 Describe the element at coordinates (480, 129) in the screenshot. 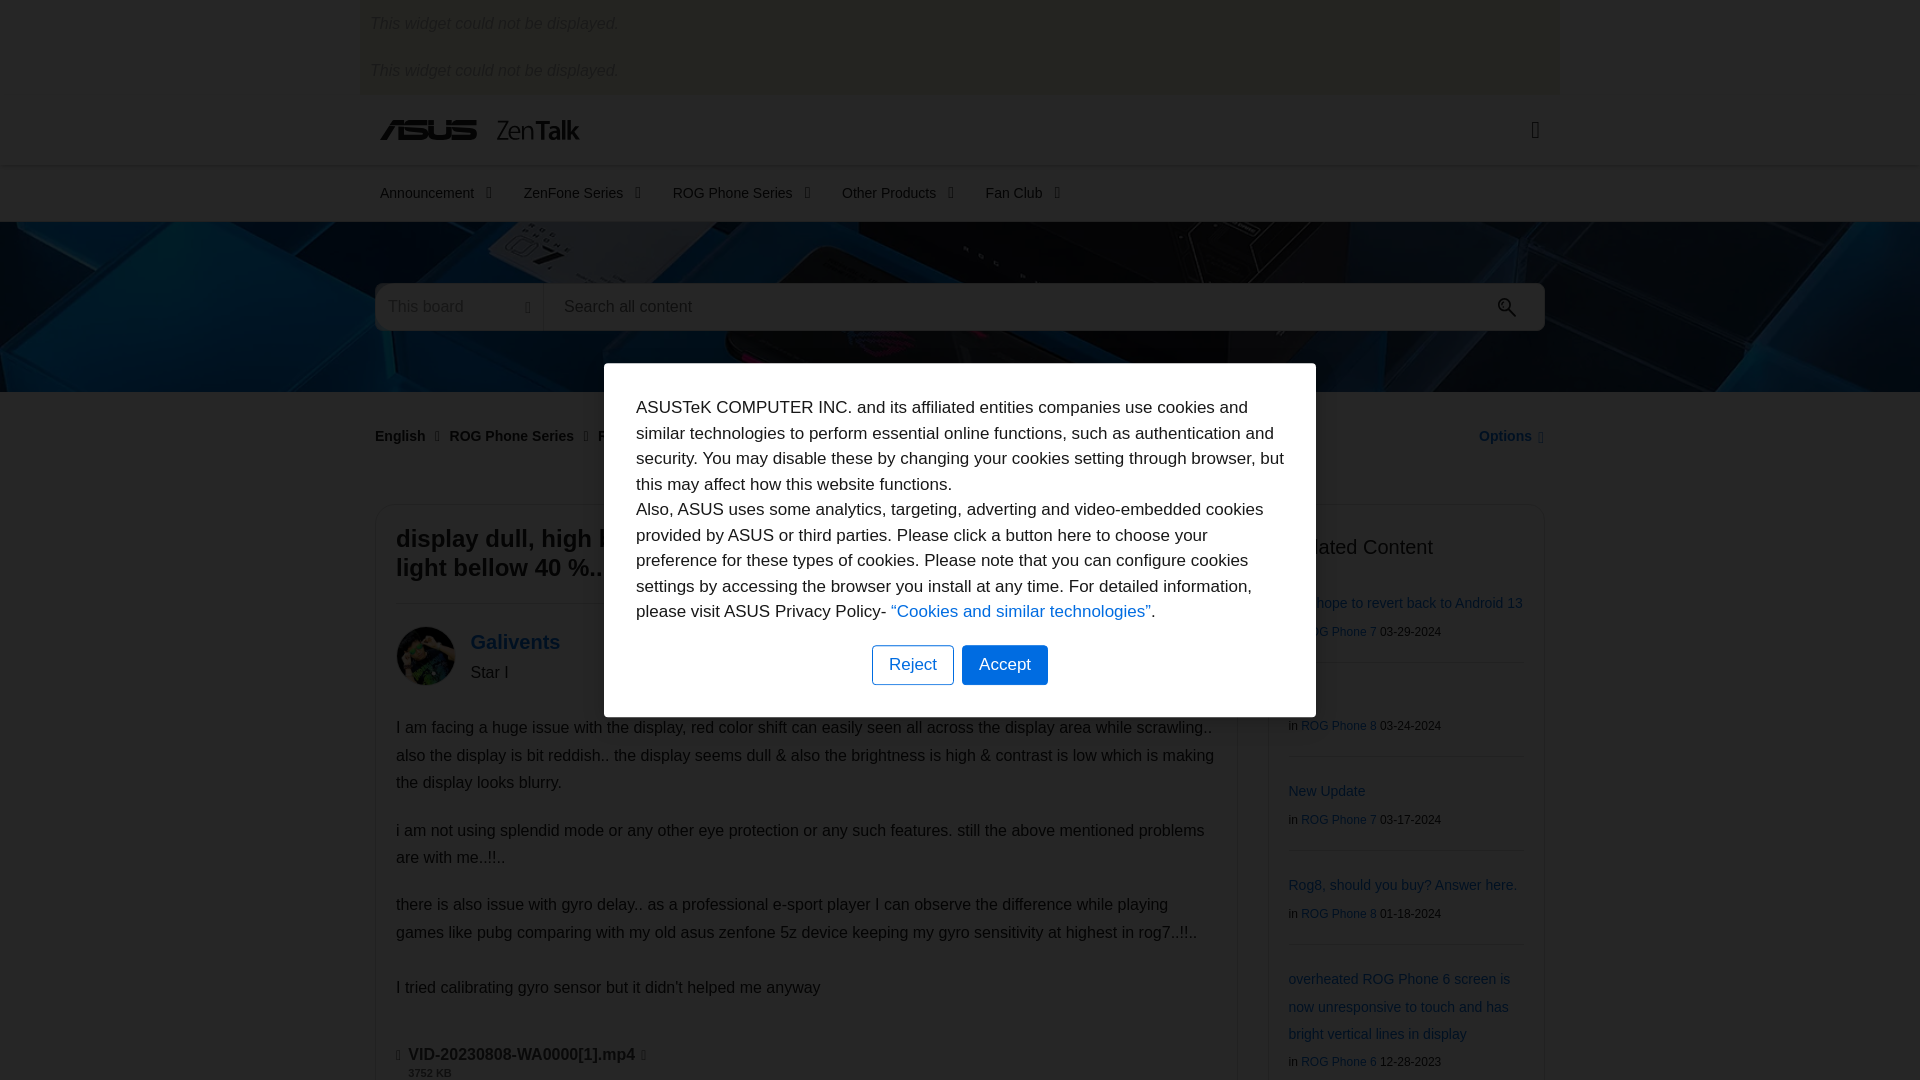

I see `ASUS - ZenTalk` at that location.